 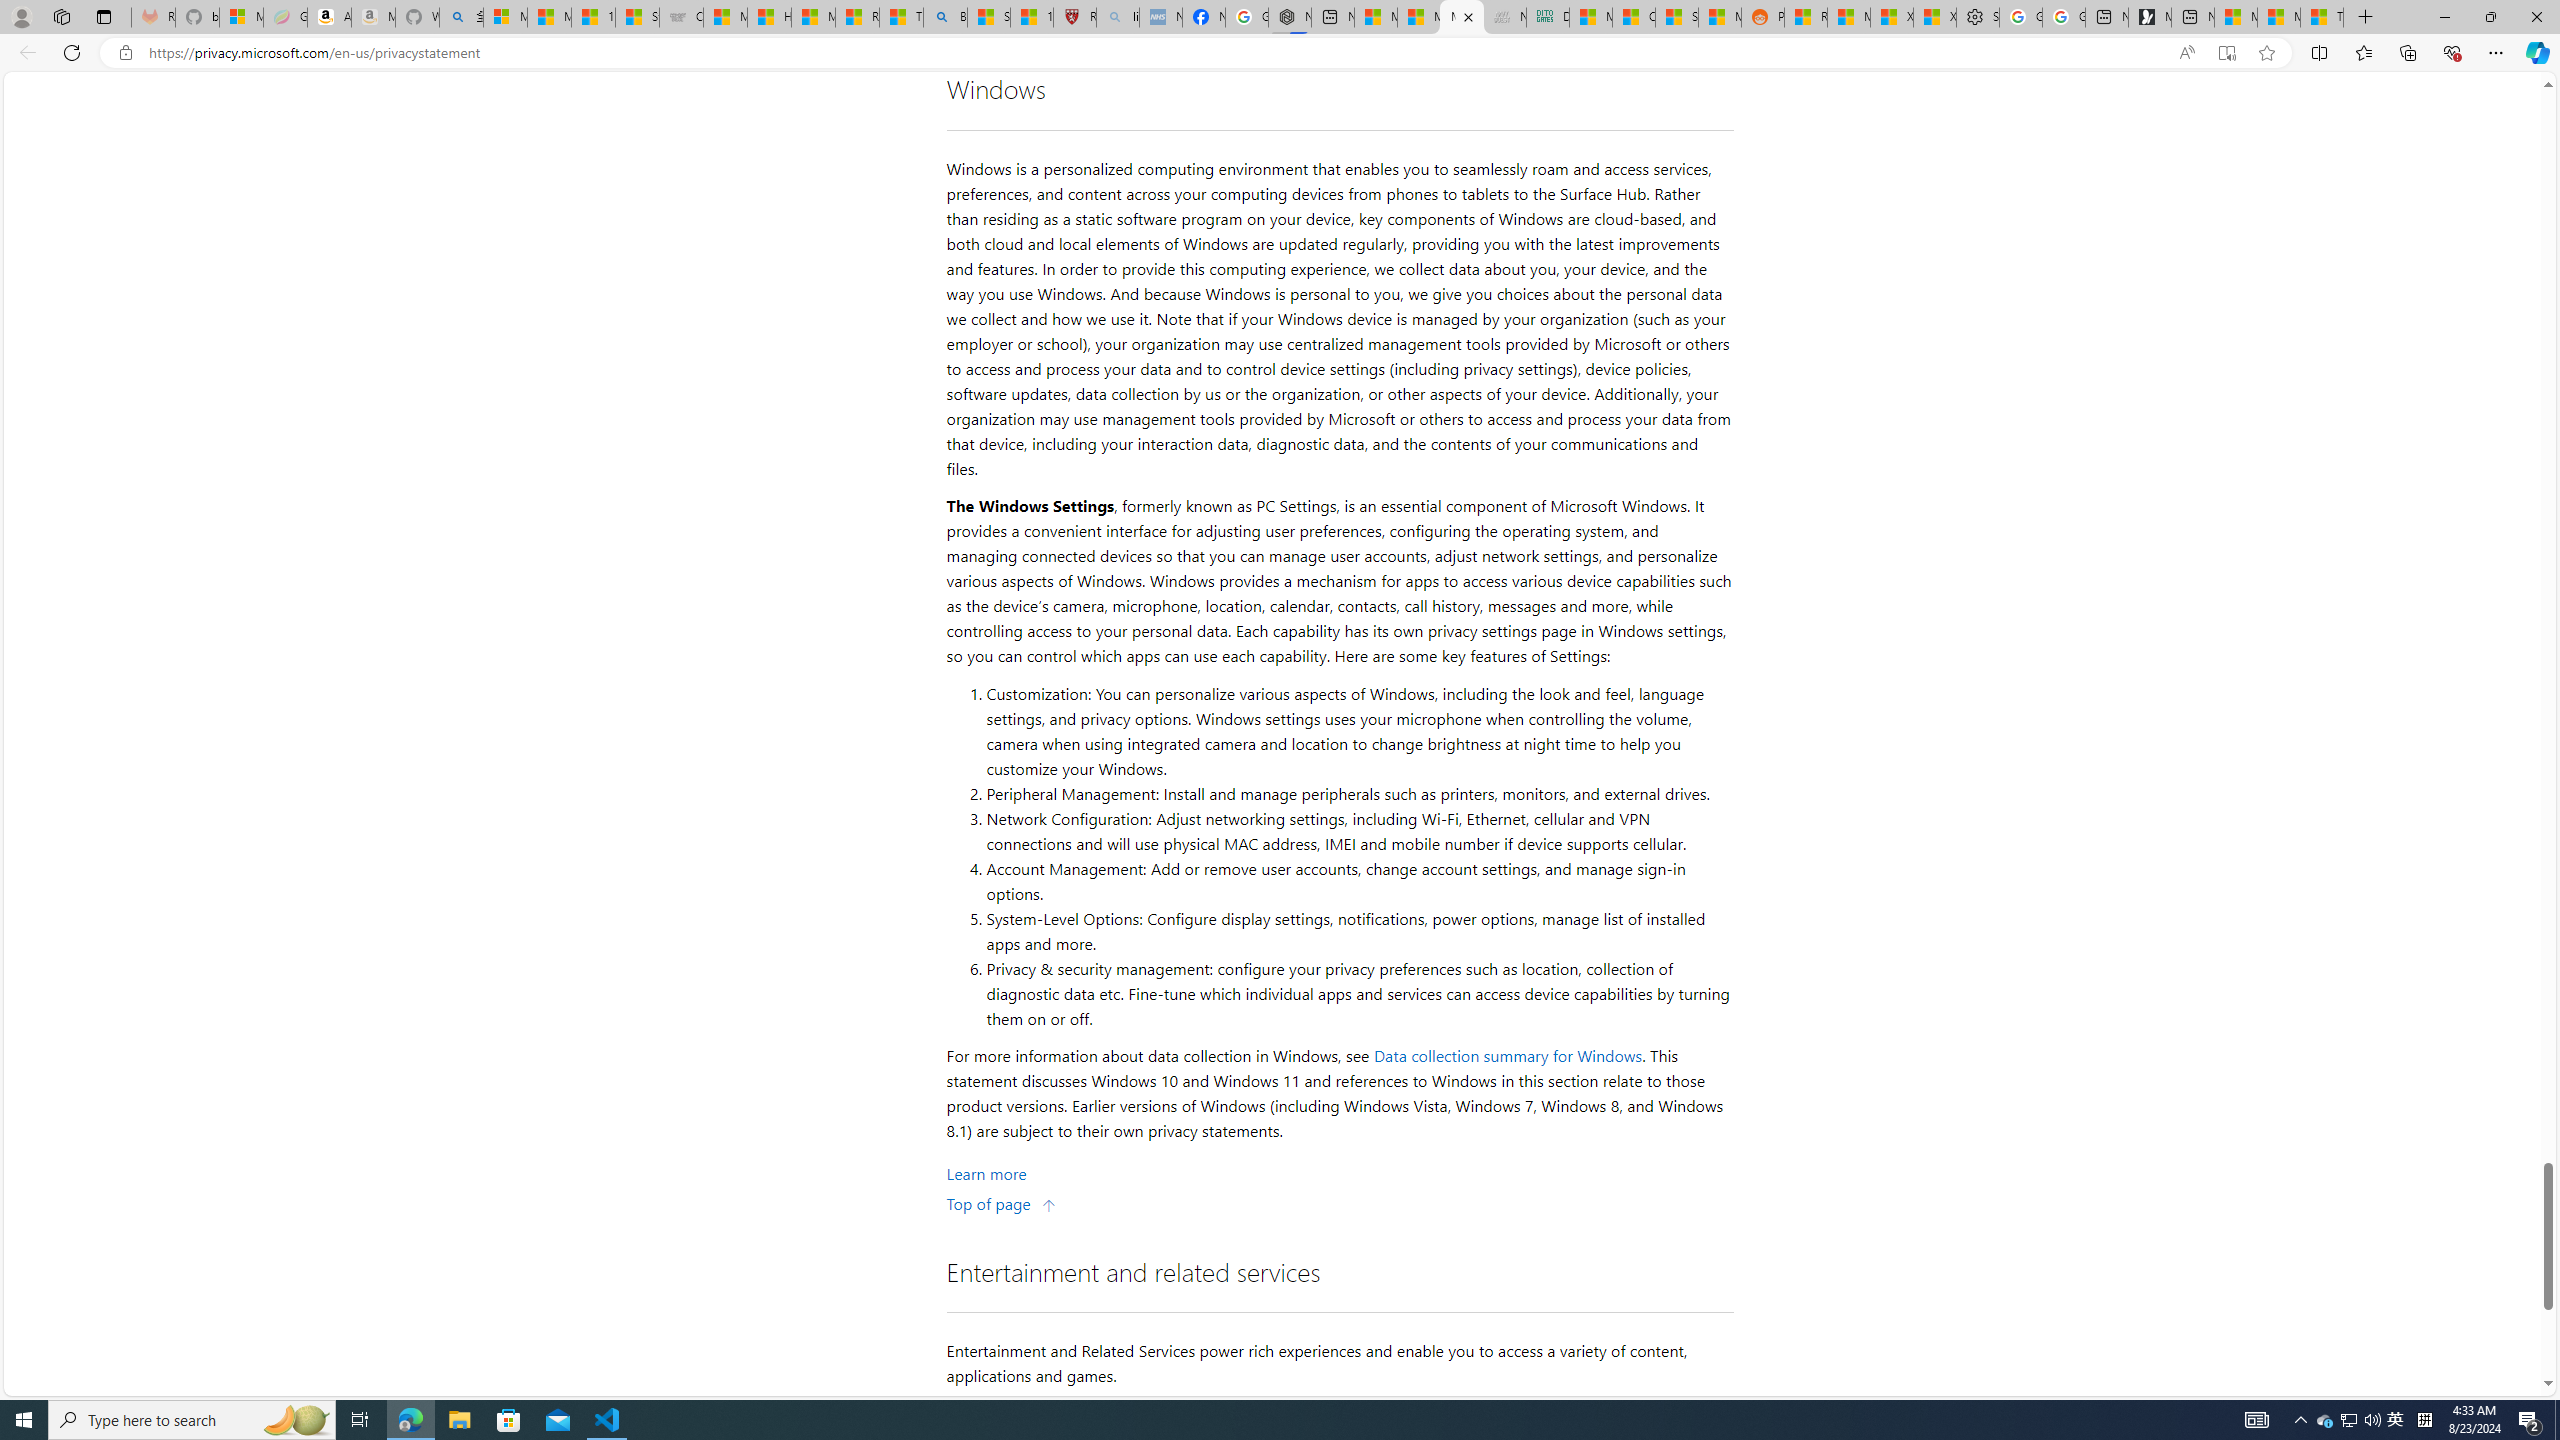 I want to click on Bing, so click(x=944, y=17).